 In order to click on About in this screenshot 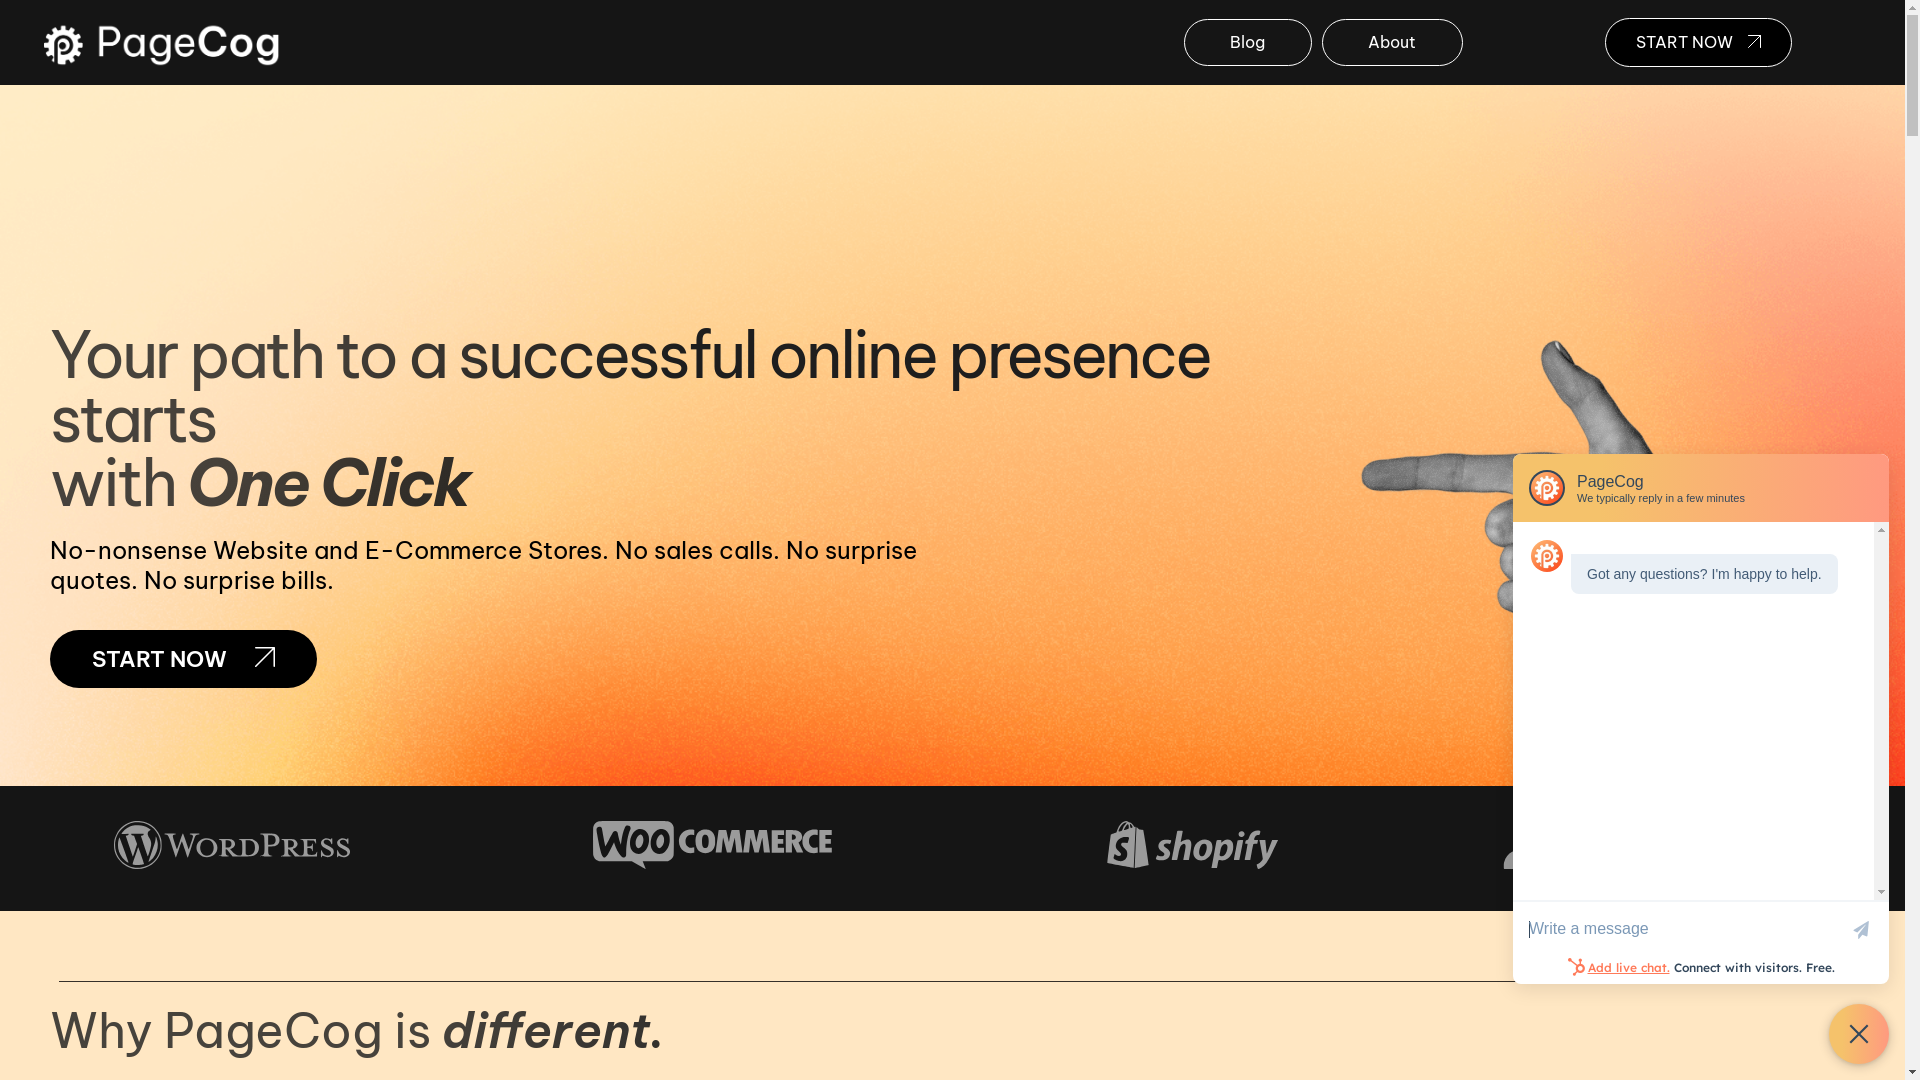, I will do `click(1392, 42)`.